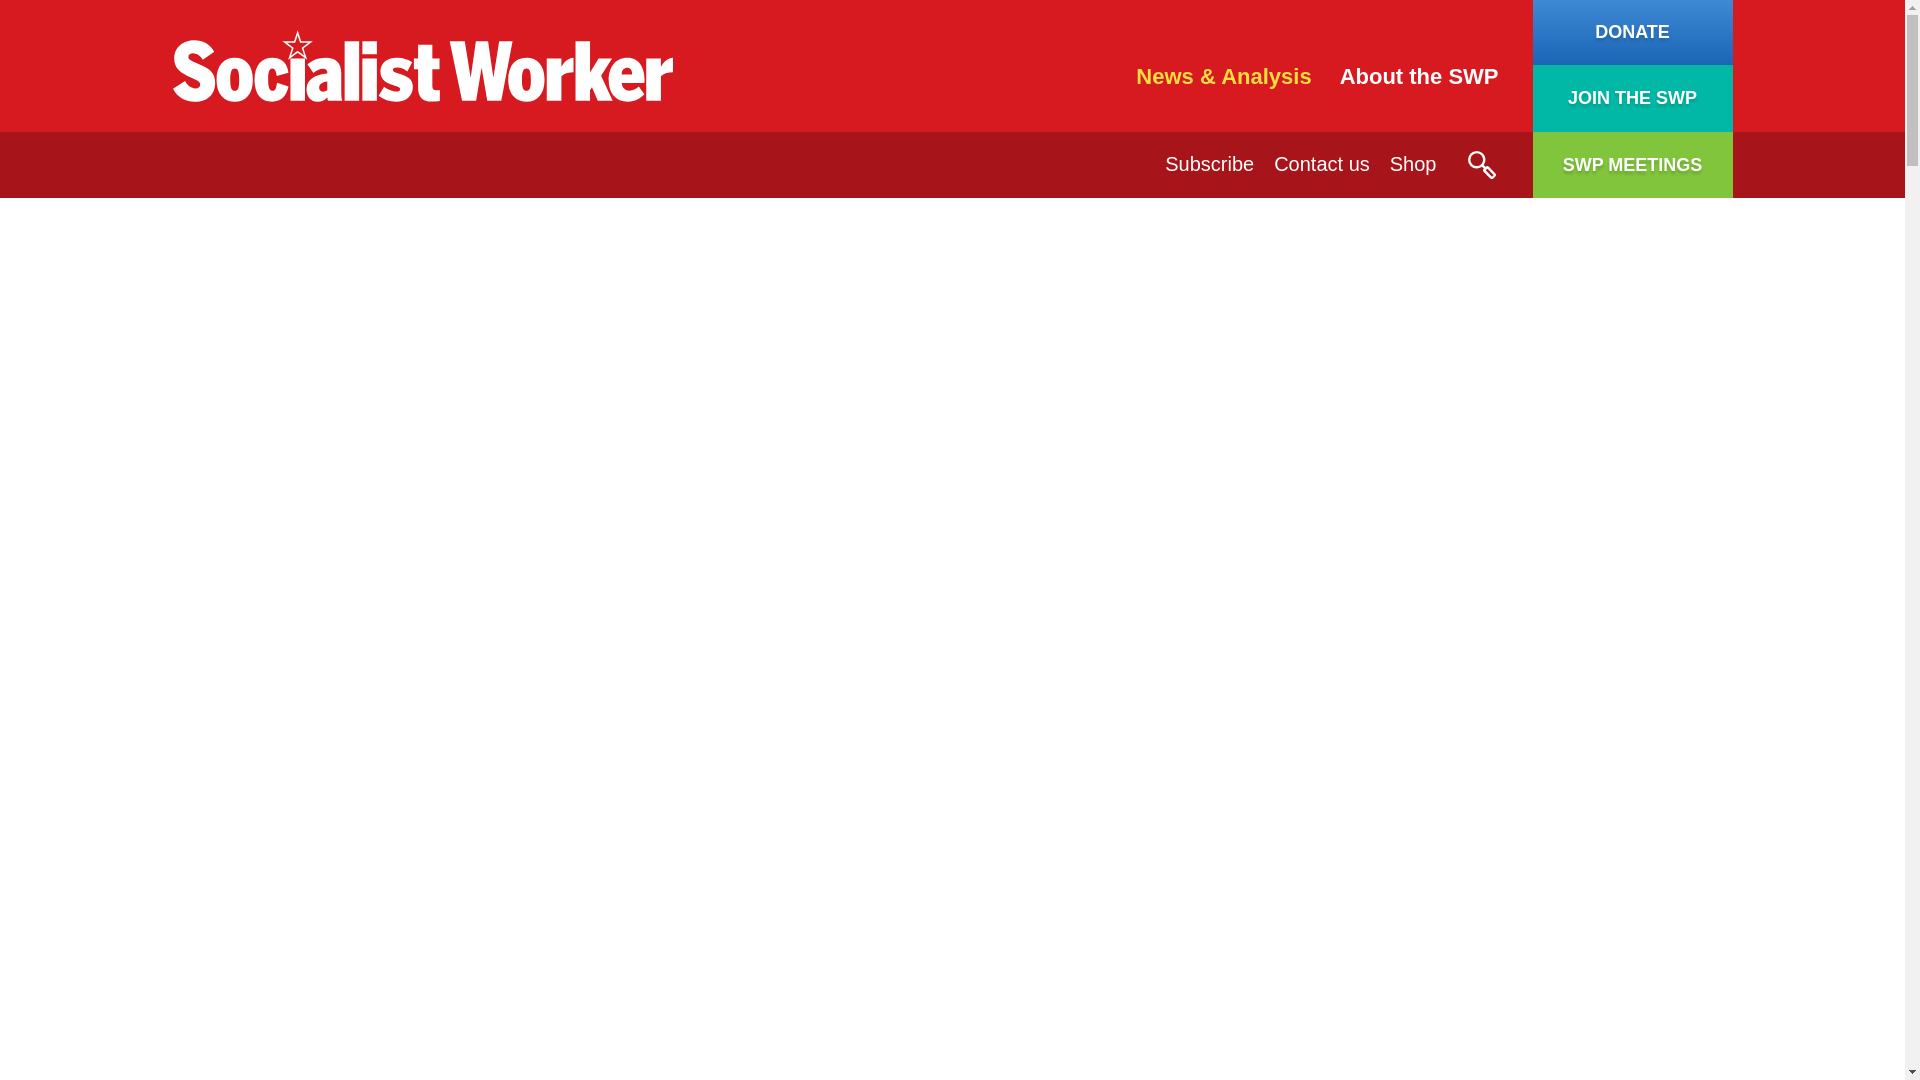  What do you see at coordinates (1632, 32) in the screenshot?
I see `DONATE` at bounding box center [1632, 32].